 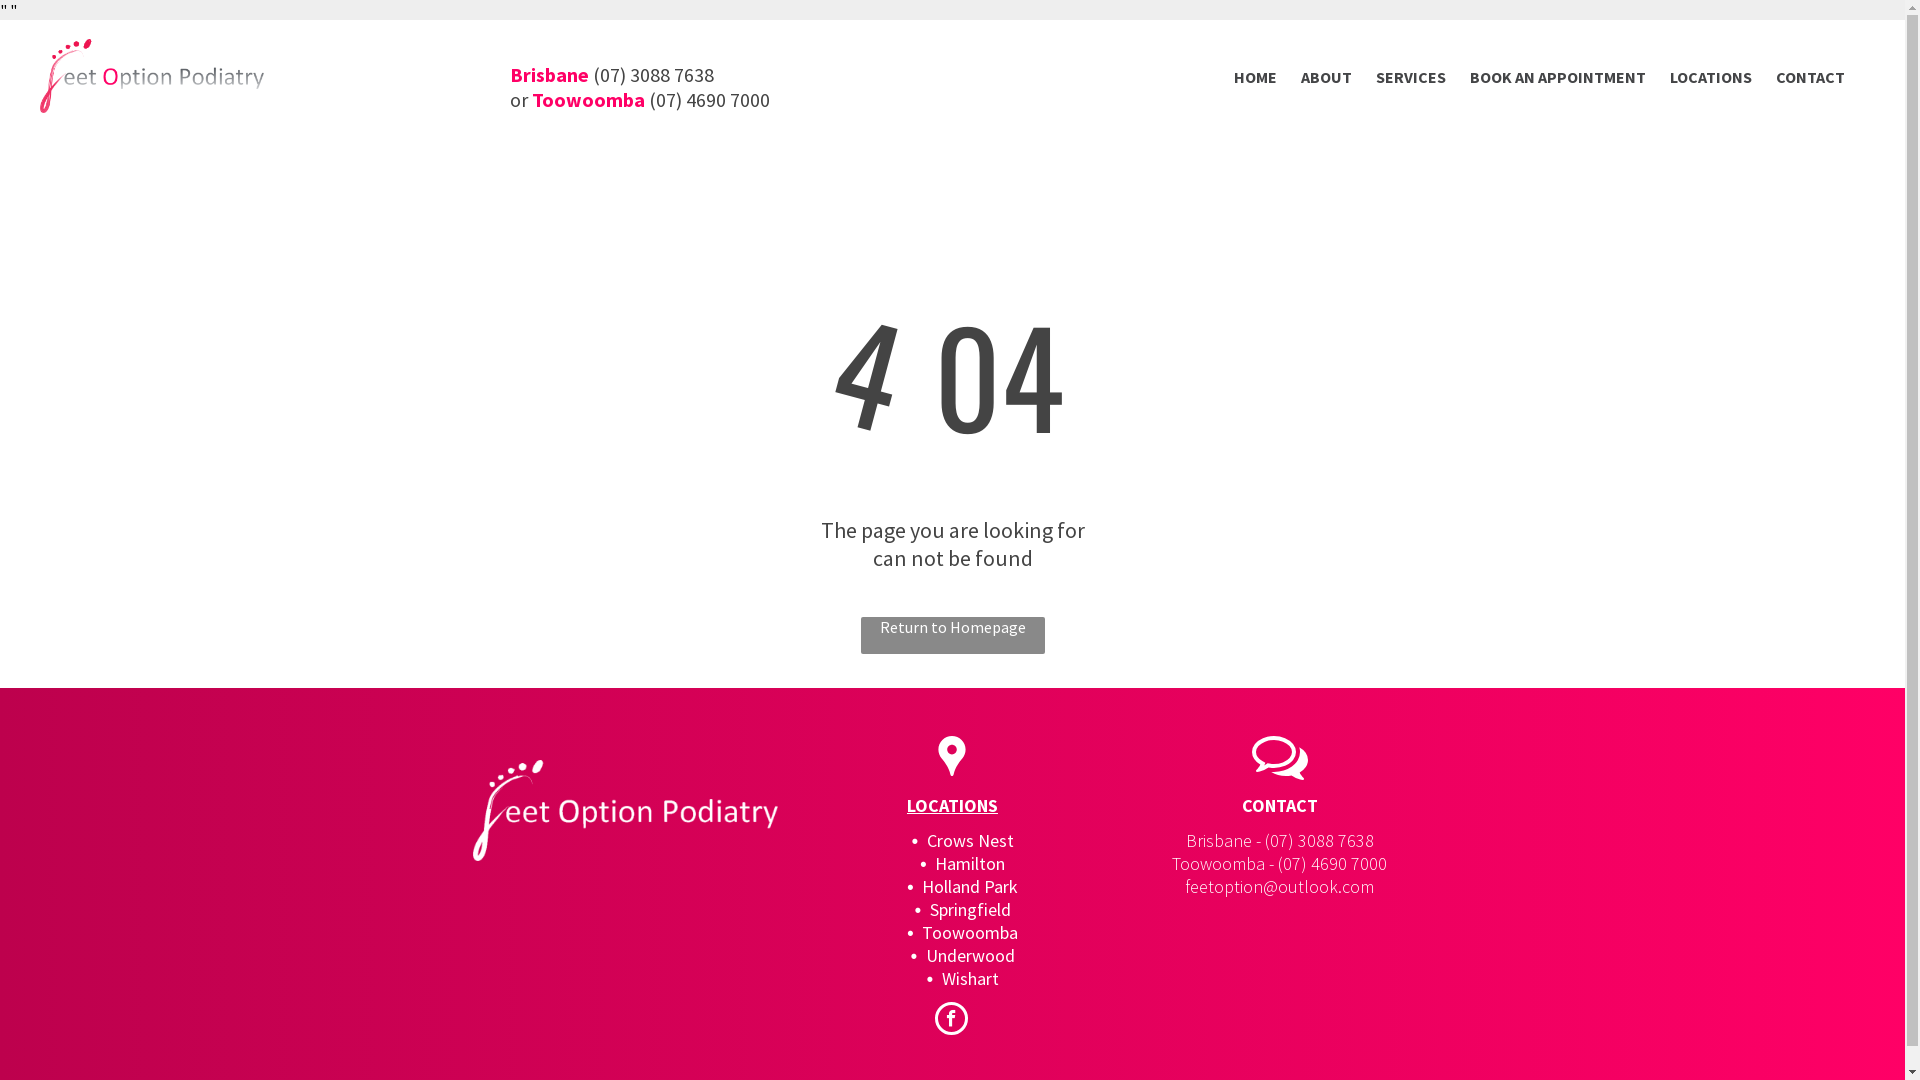 What do you see at coordinates (550, 74) in the screenshot?
I see `Brisbane` at bounding box center [550, 74].